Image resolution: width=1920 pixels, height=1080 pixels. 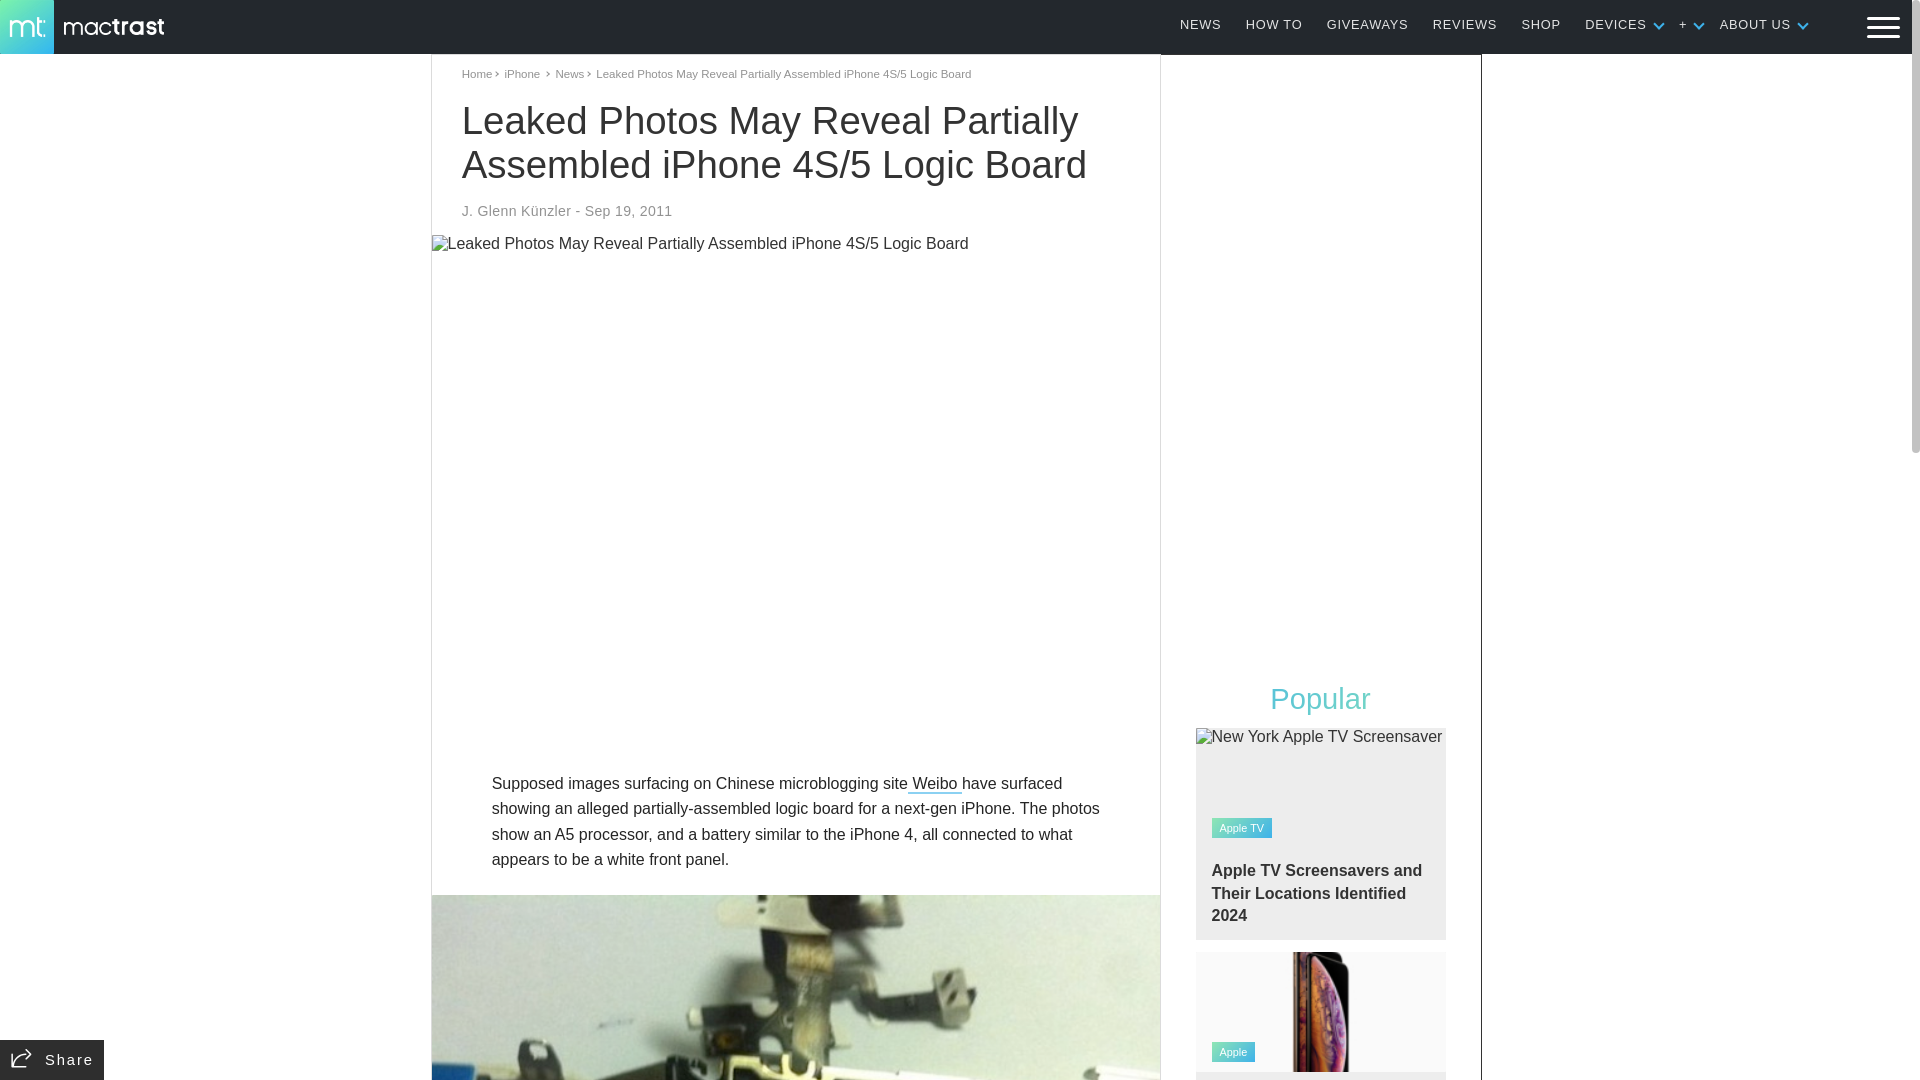 I want to click on ABOUT US, so click(x=1756, y=24).